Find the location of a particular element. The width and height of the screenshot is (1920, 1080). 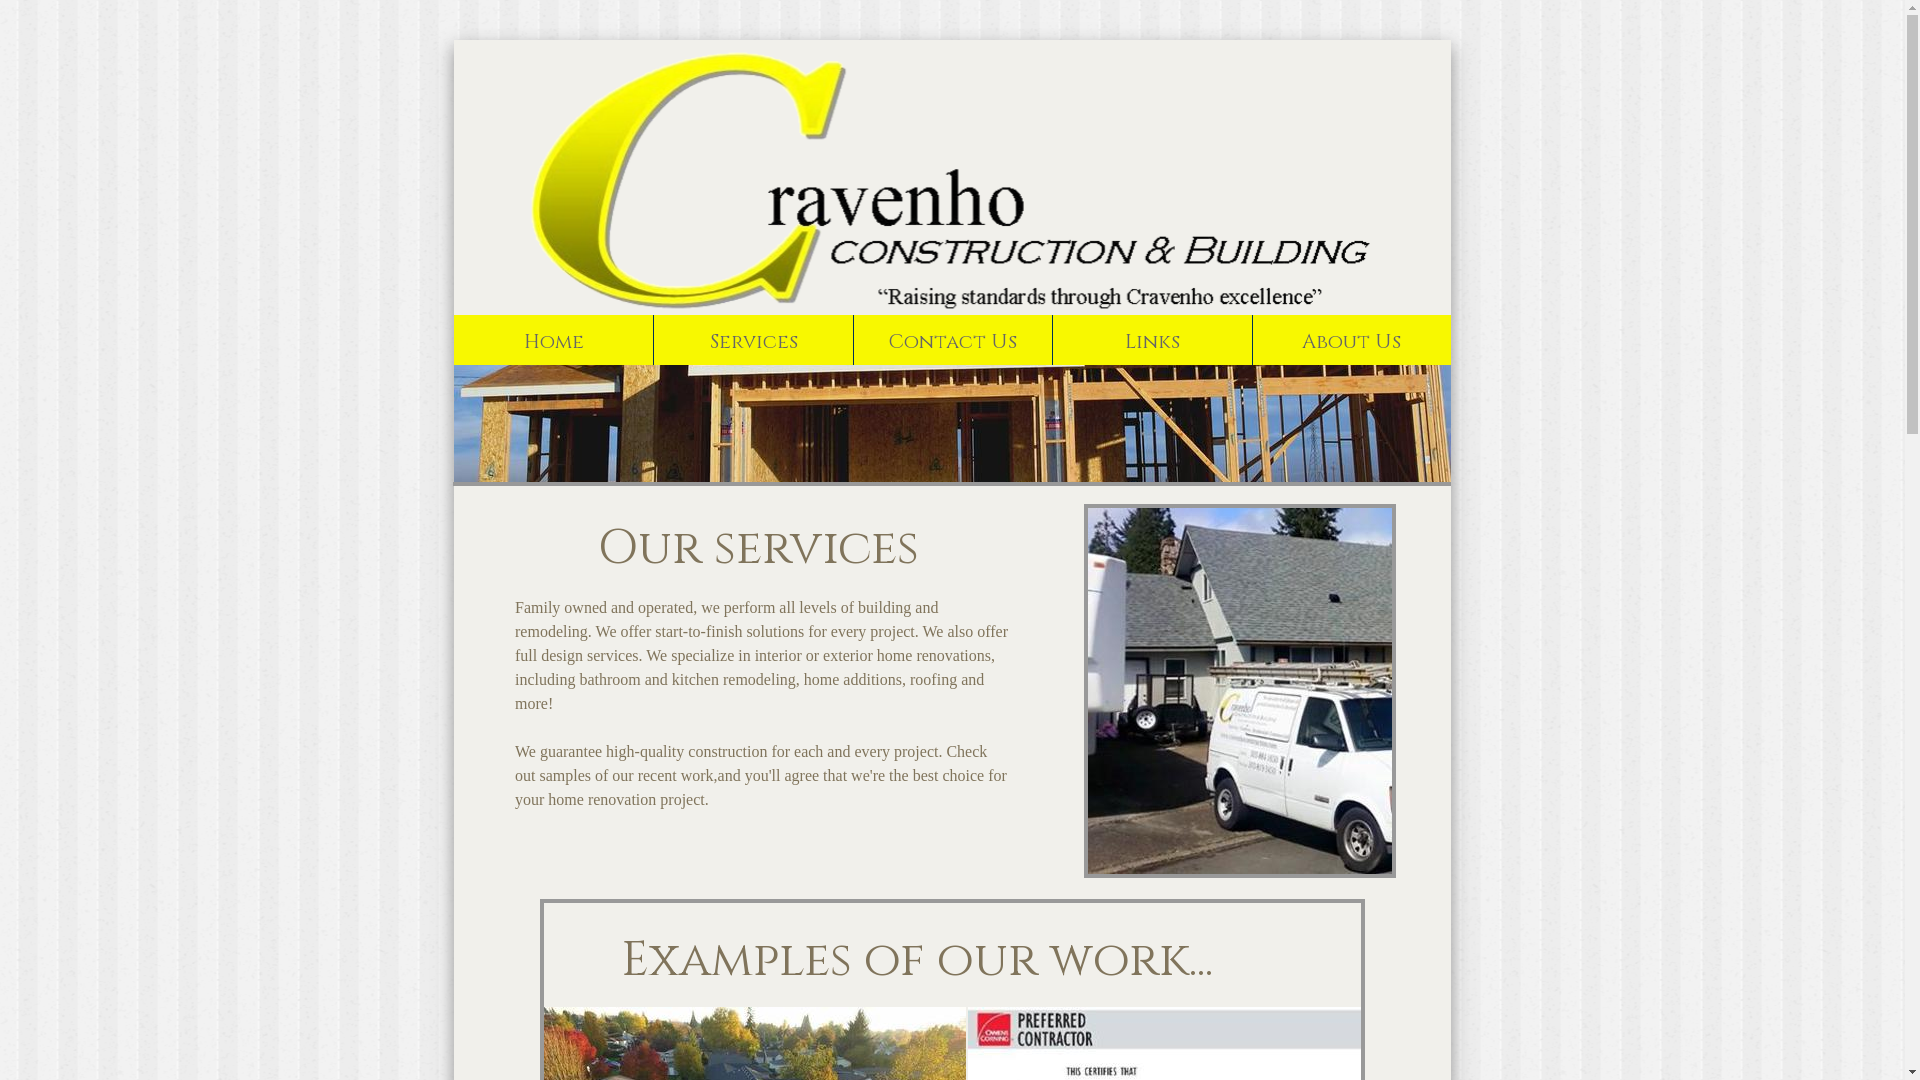

Links is located at coordinates (1152, 340).